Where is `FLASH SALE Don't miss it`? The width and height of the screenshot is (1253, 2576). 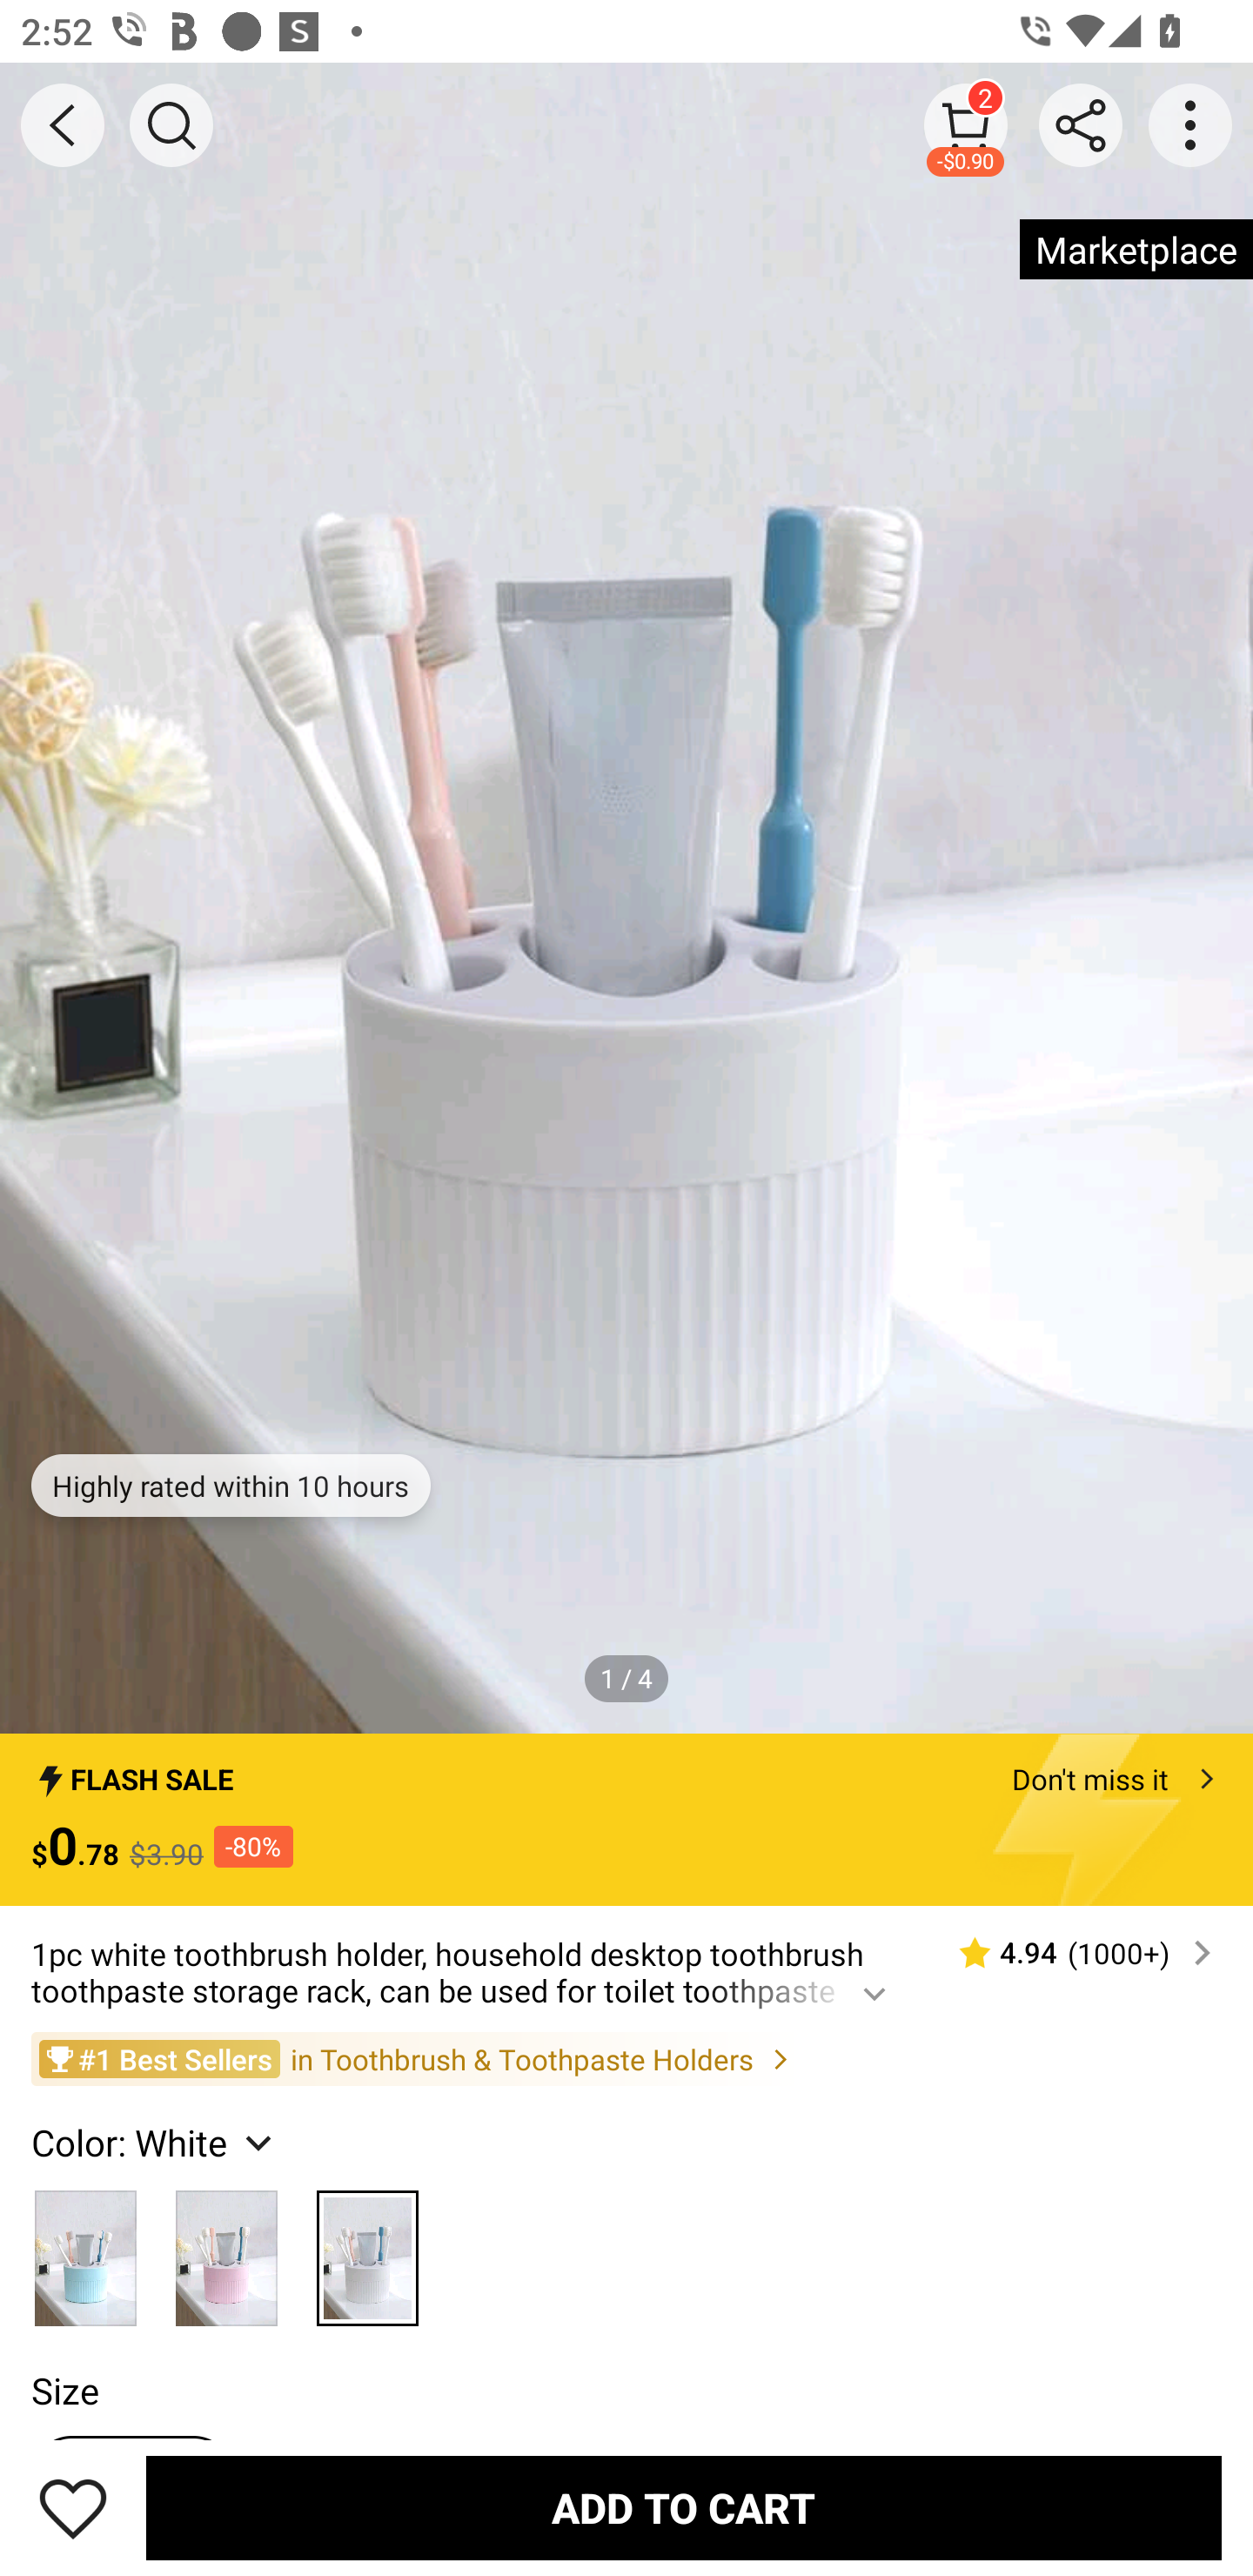
FLASH SALE Don't miss it is located at coordinates (626, 1770).